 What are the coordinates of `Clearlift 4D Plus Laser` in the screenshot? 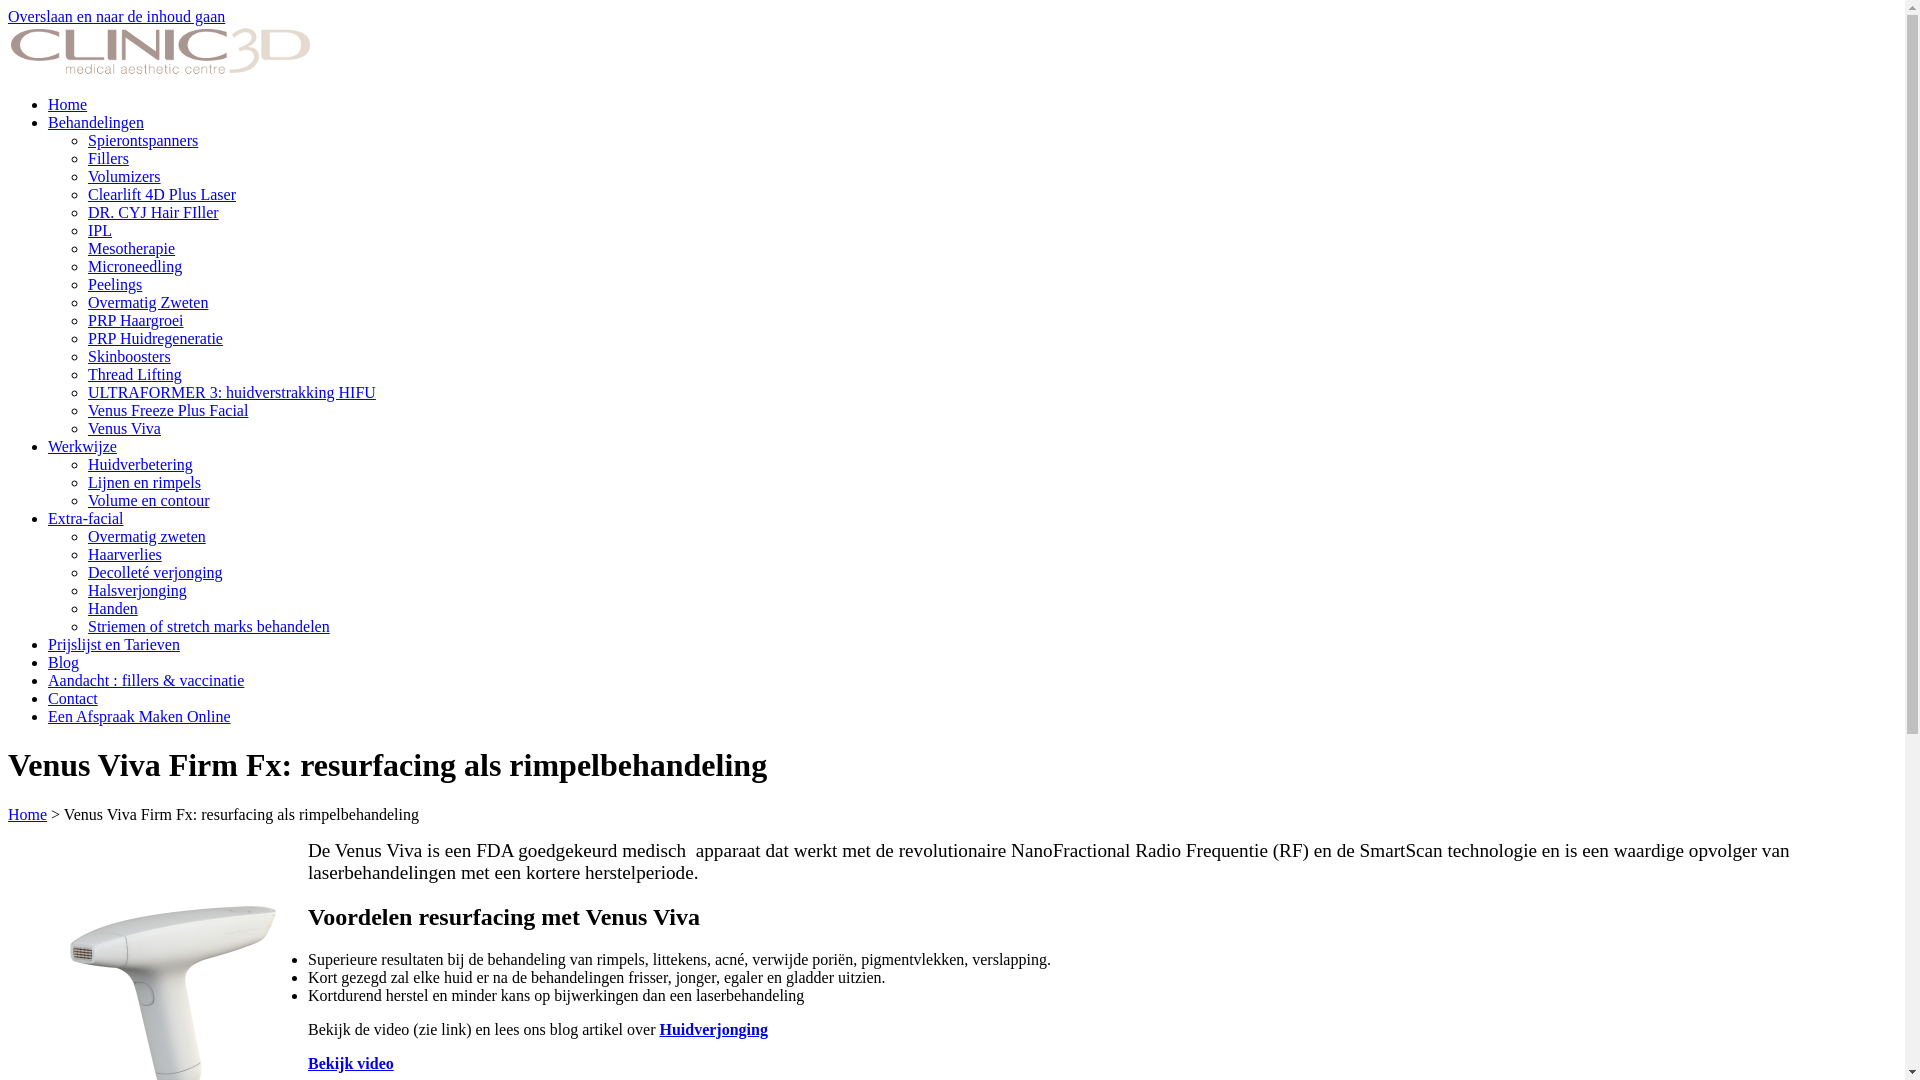 It's located at (162, 194).